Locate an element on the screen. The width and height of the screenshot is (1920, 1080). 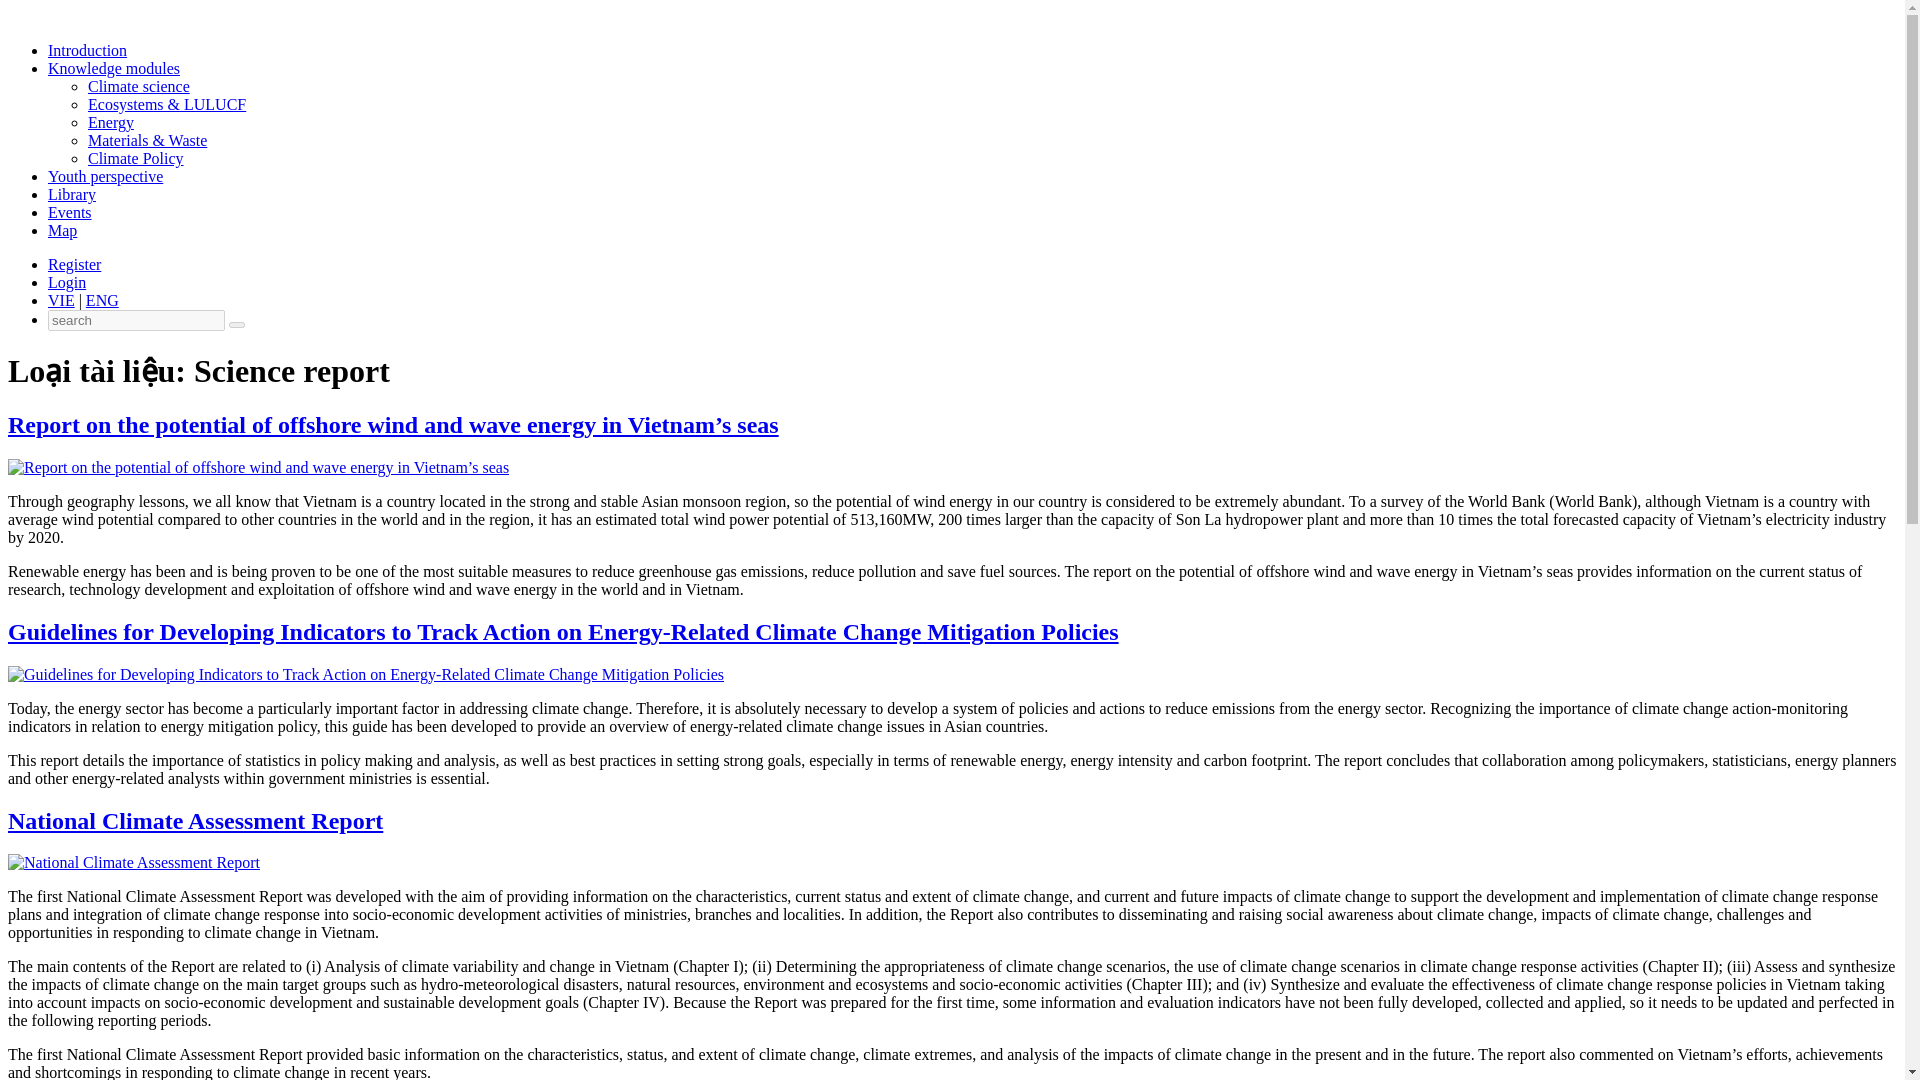
Climate Policy is located at coordinates (136, 158).